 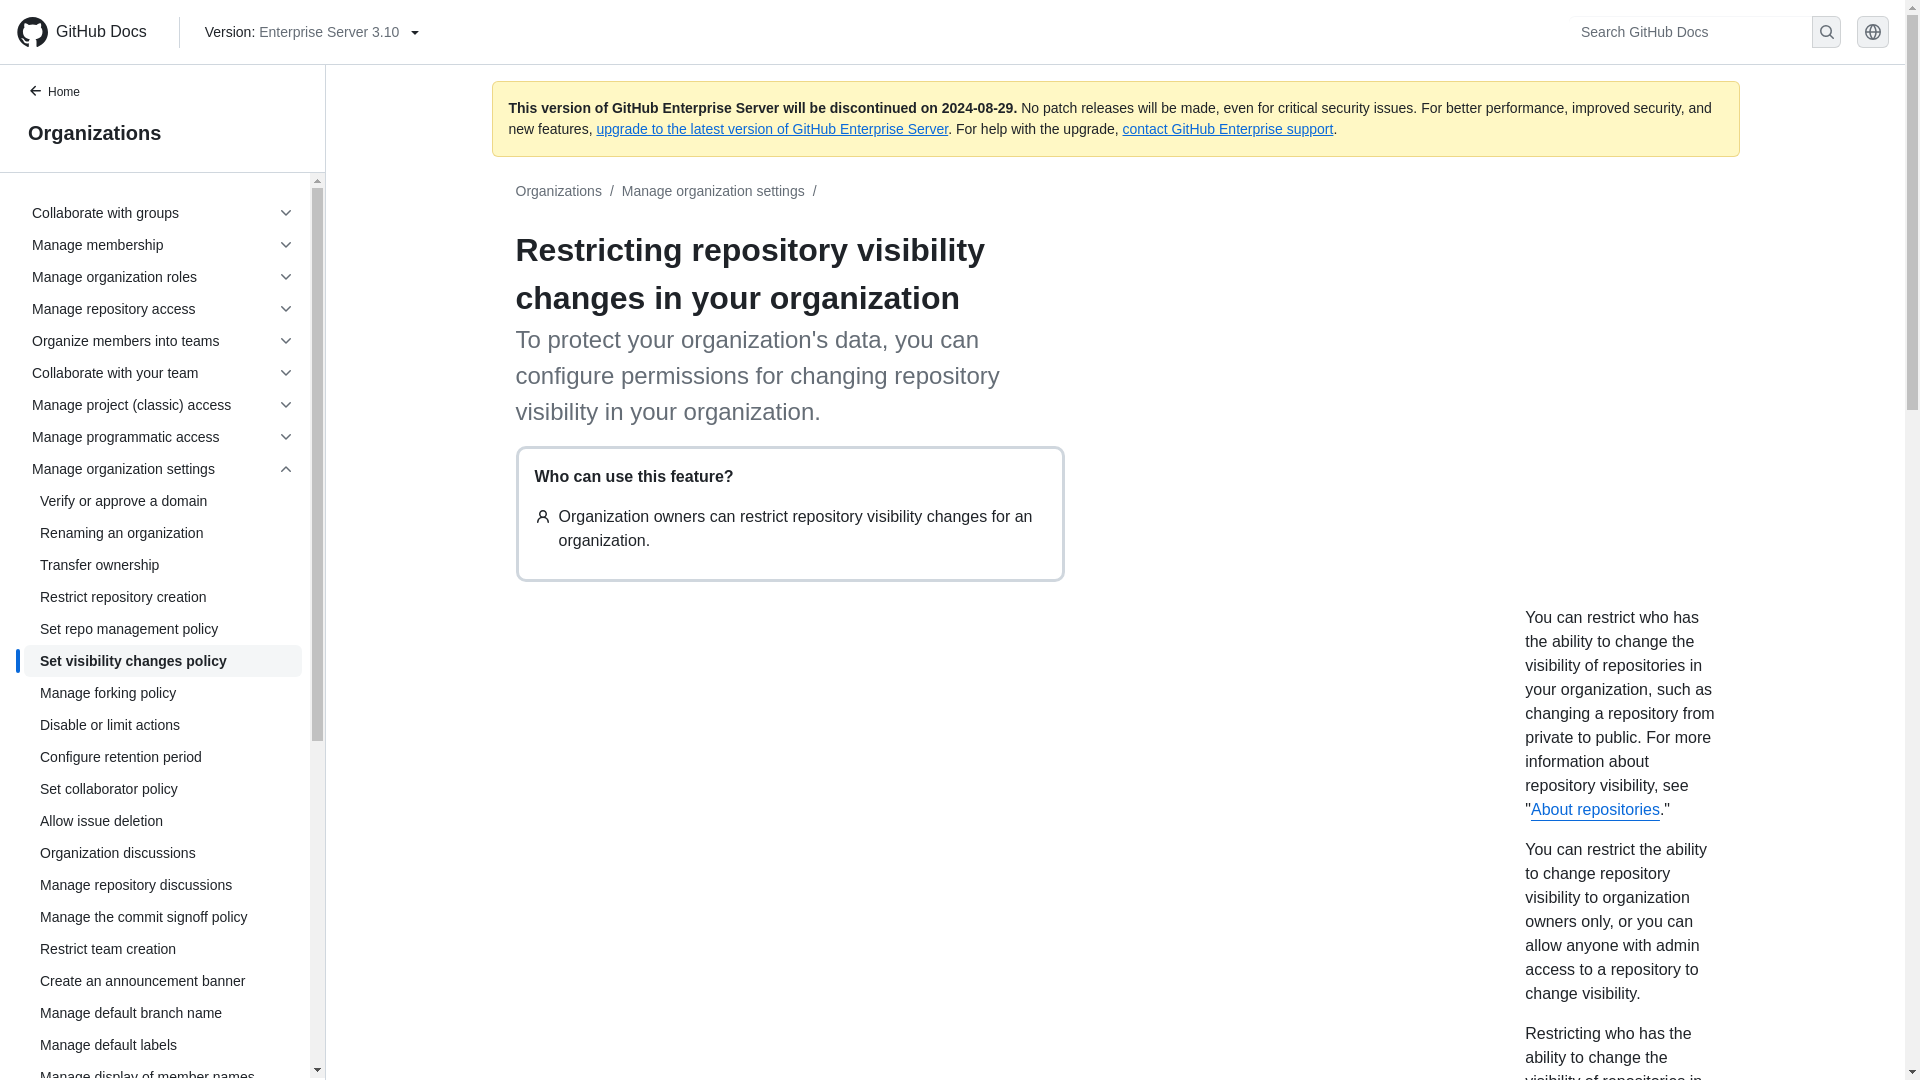 I want to click on Manage organization settings, so click(x=713, y=190).